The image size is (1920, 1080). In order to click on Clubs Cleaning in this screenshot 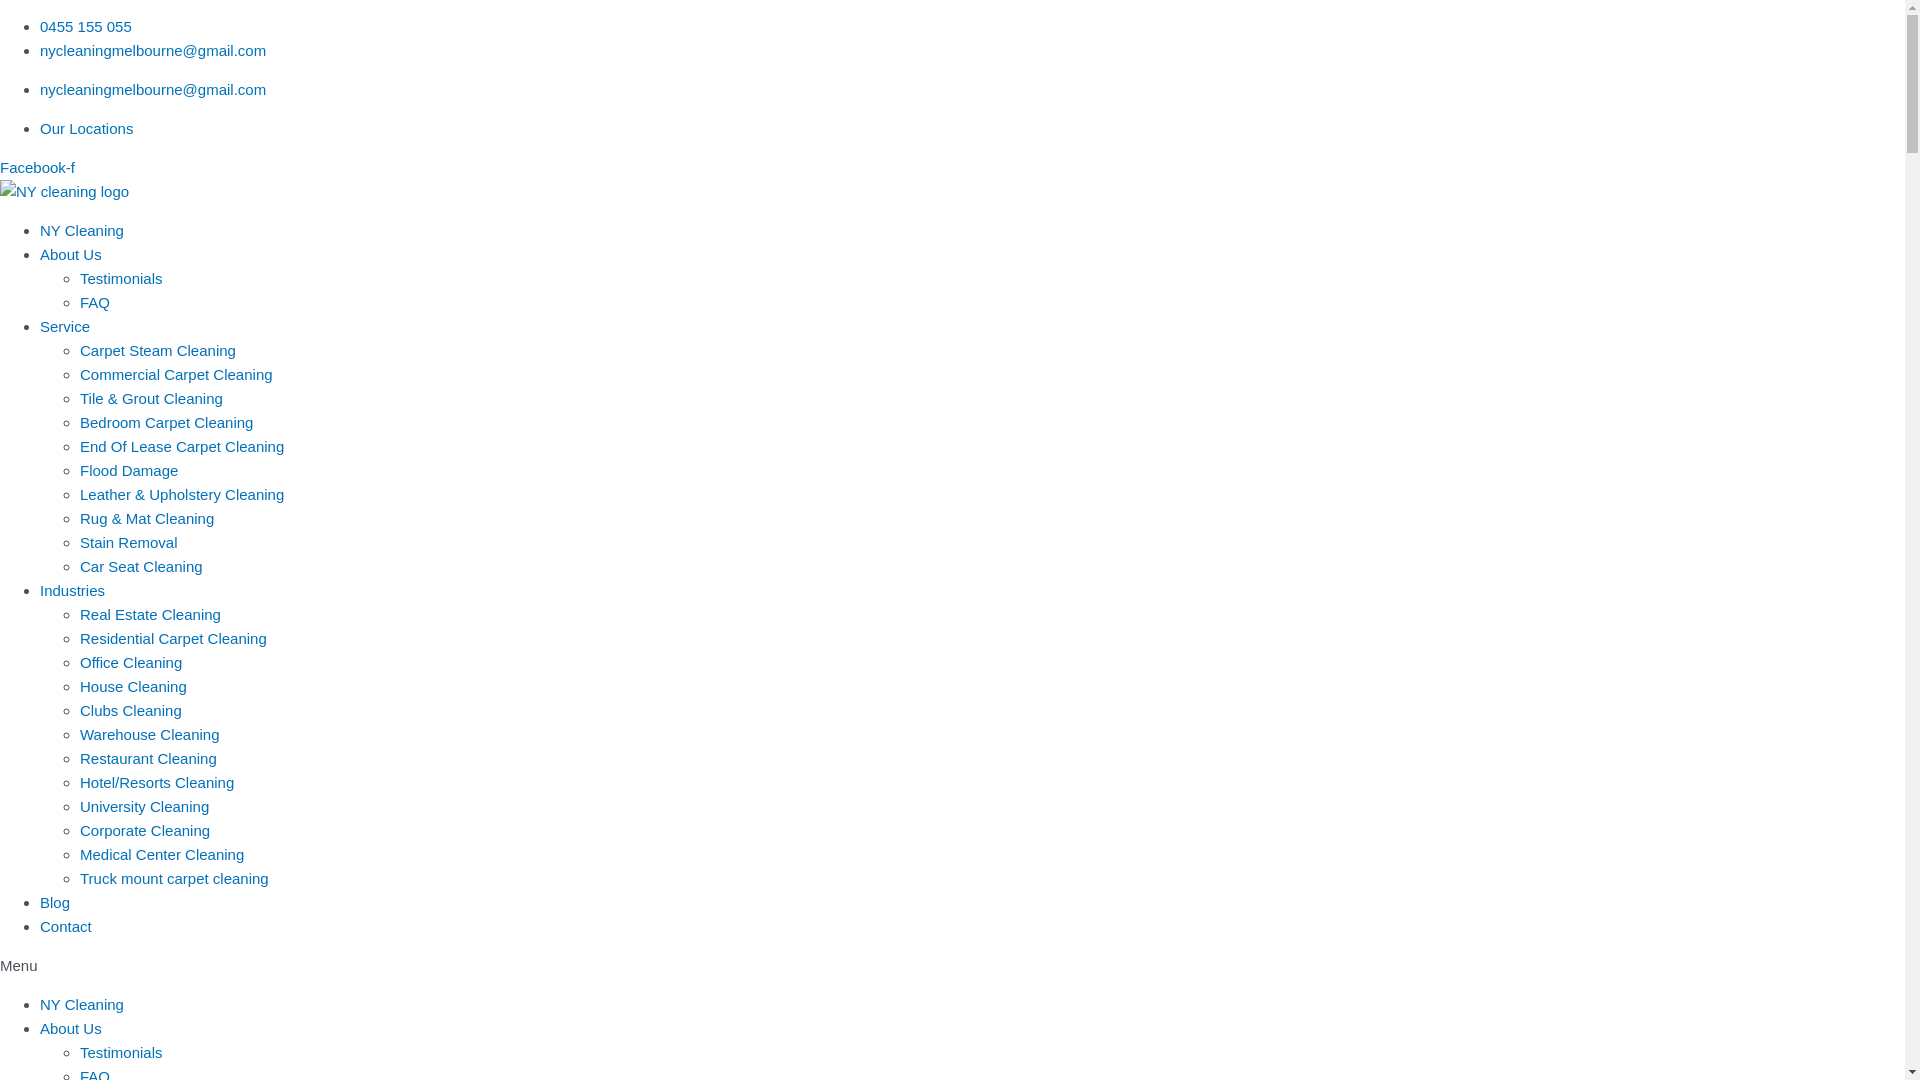, I will do `click(131, 710)`.